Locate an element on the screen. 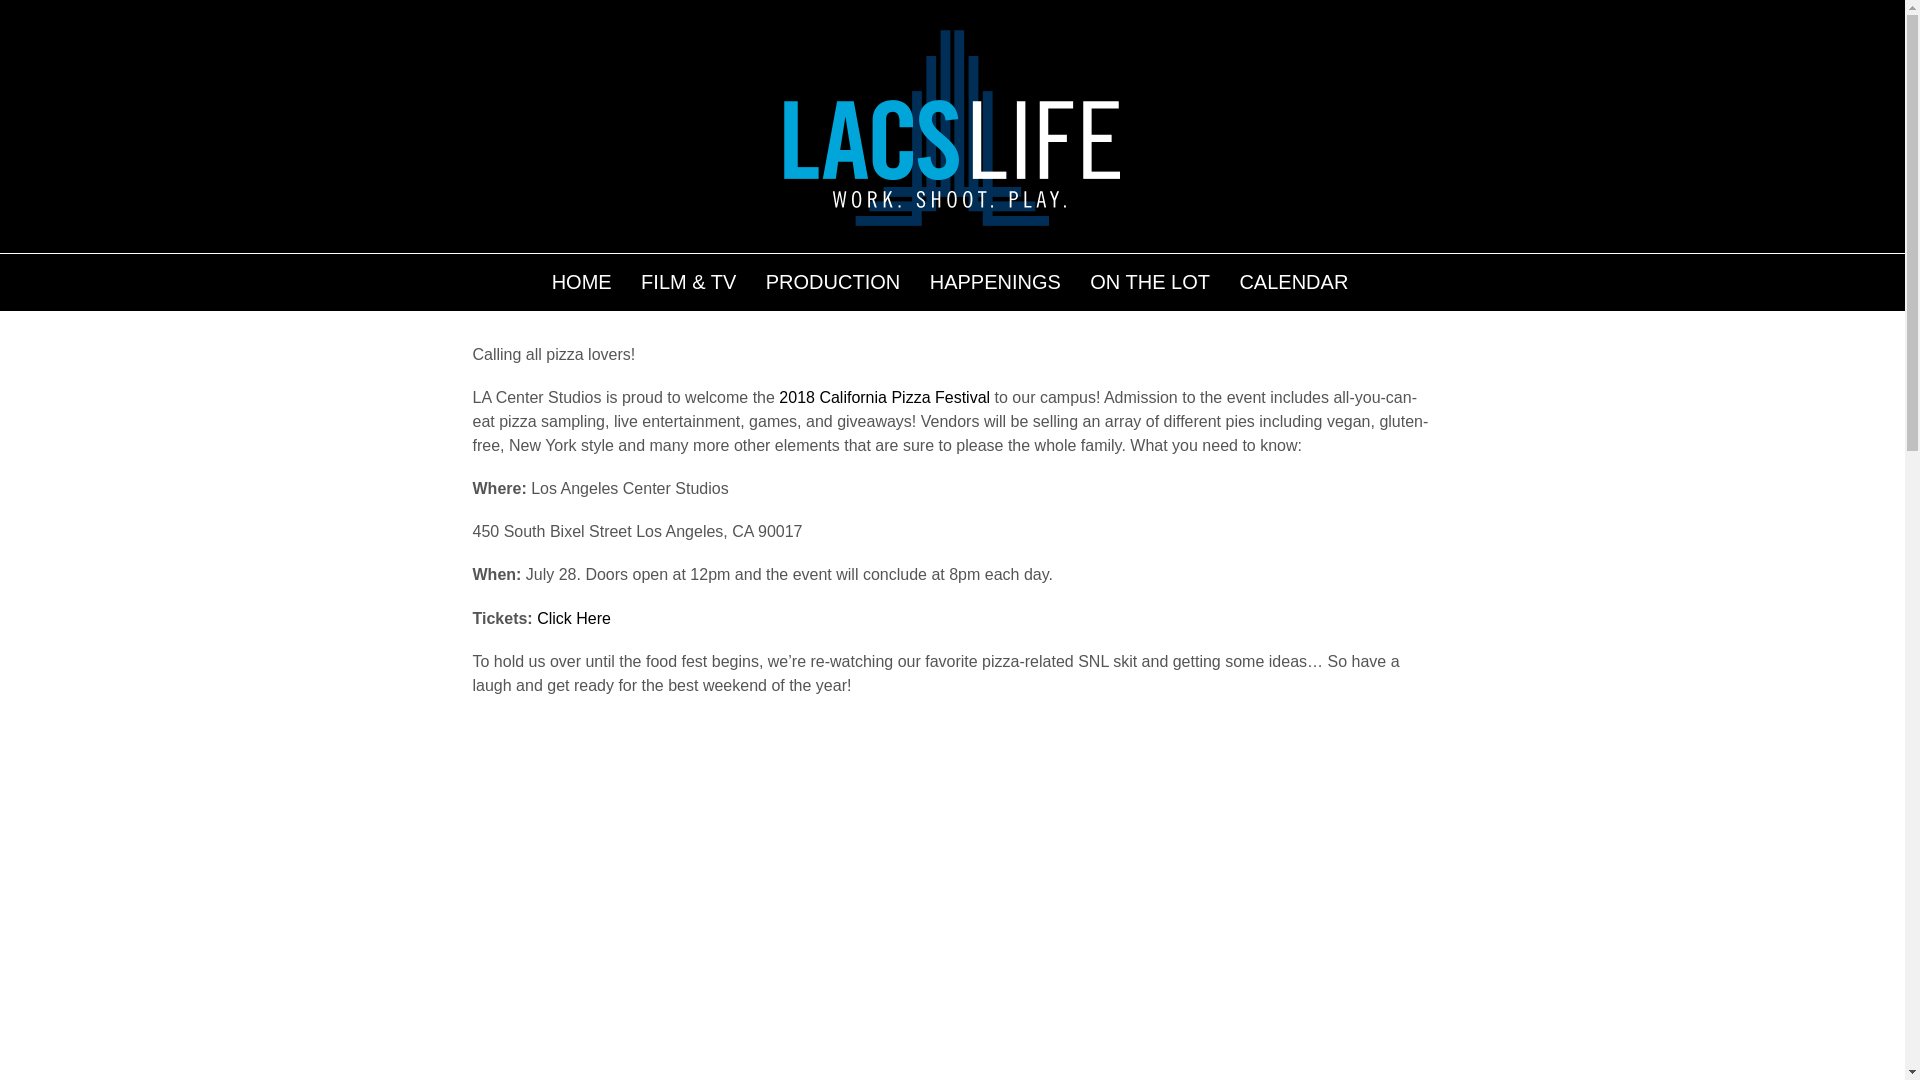 The image size is (1920, 1080). Click Here is located at coordinates (574, 618).